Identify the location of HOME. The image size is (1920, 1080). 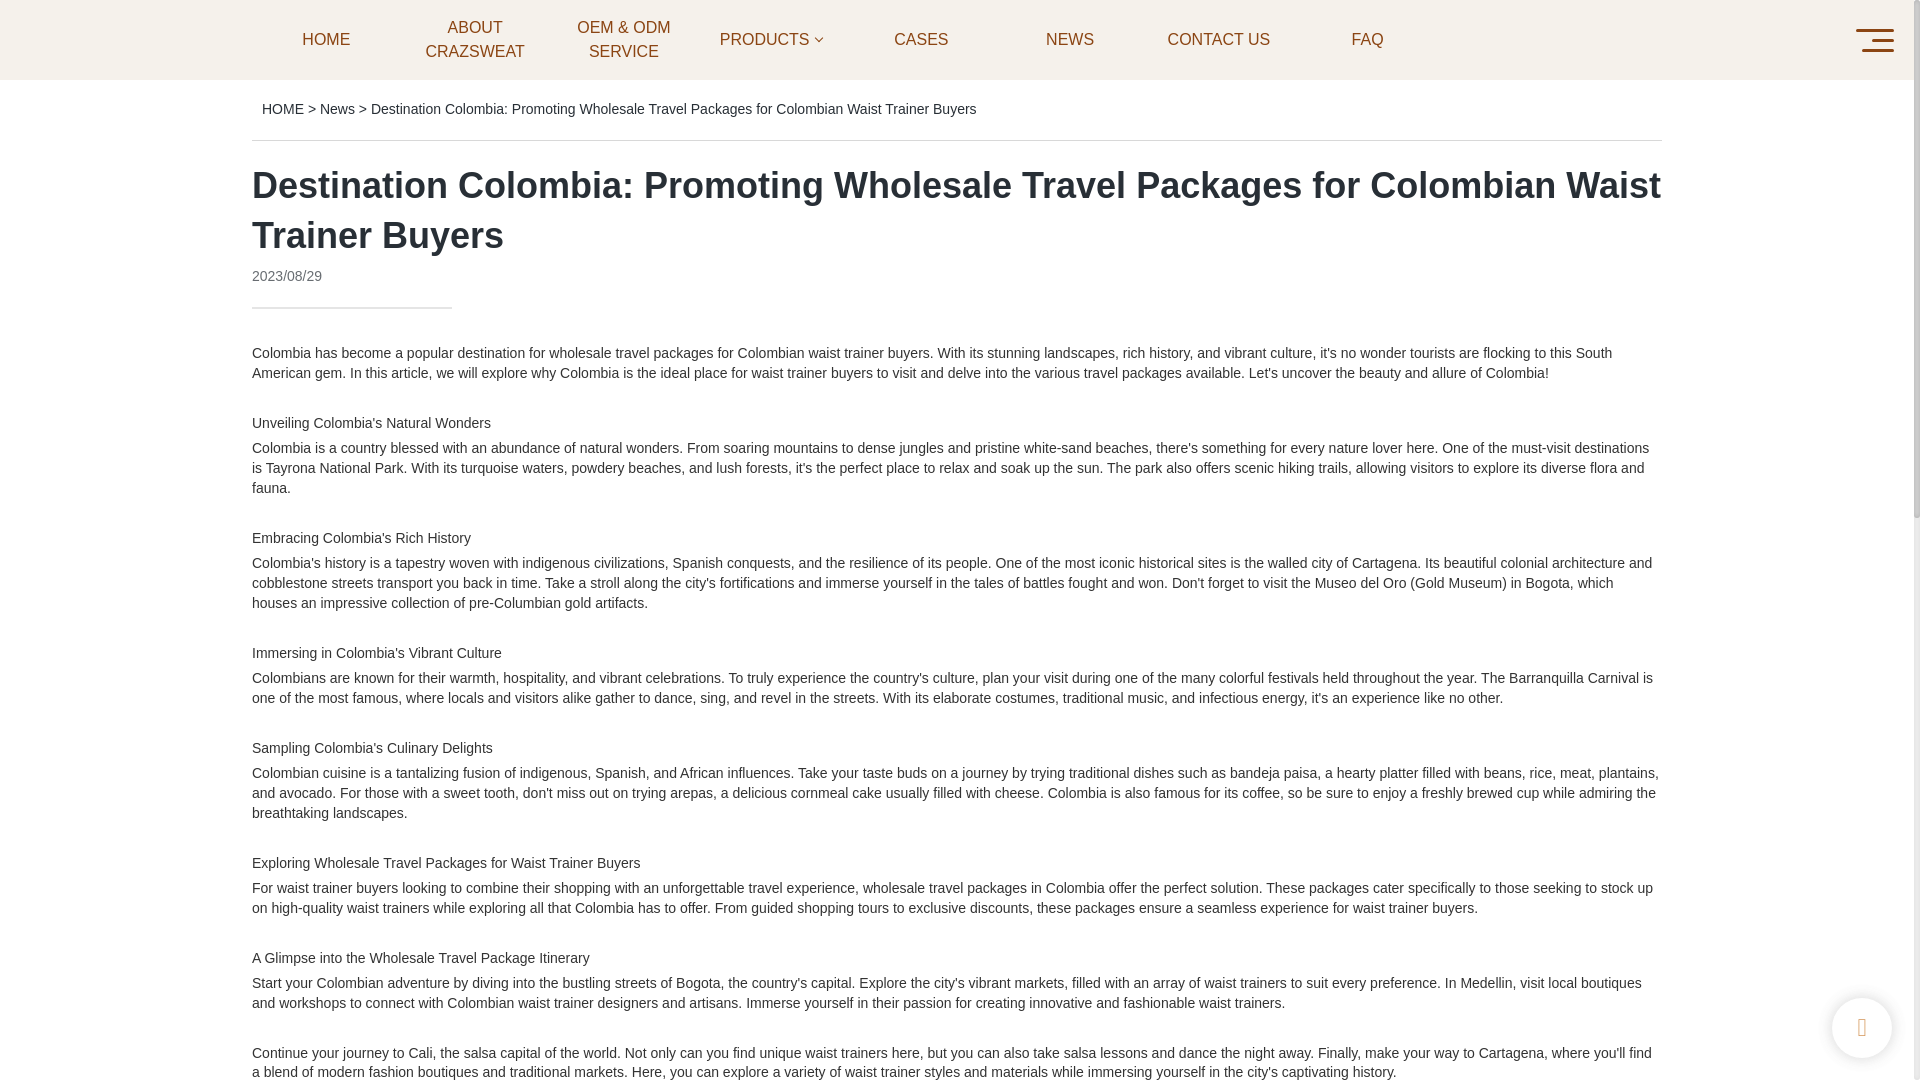
(326, 40).